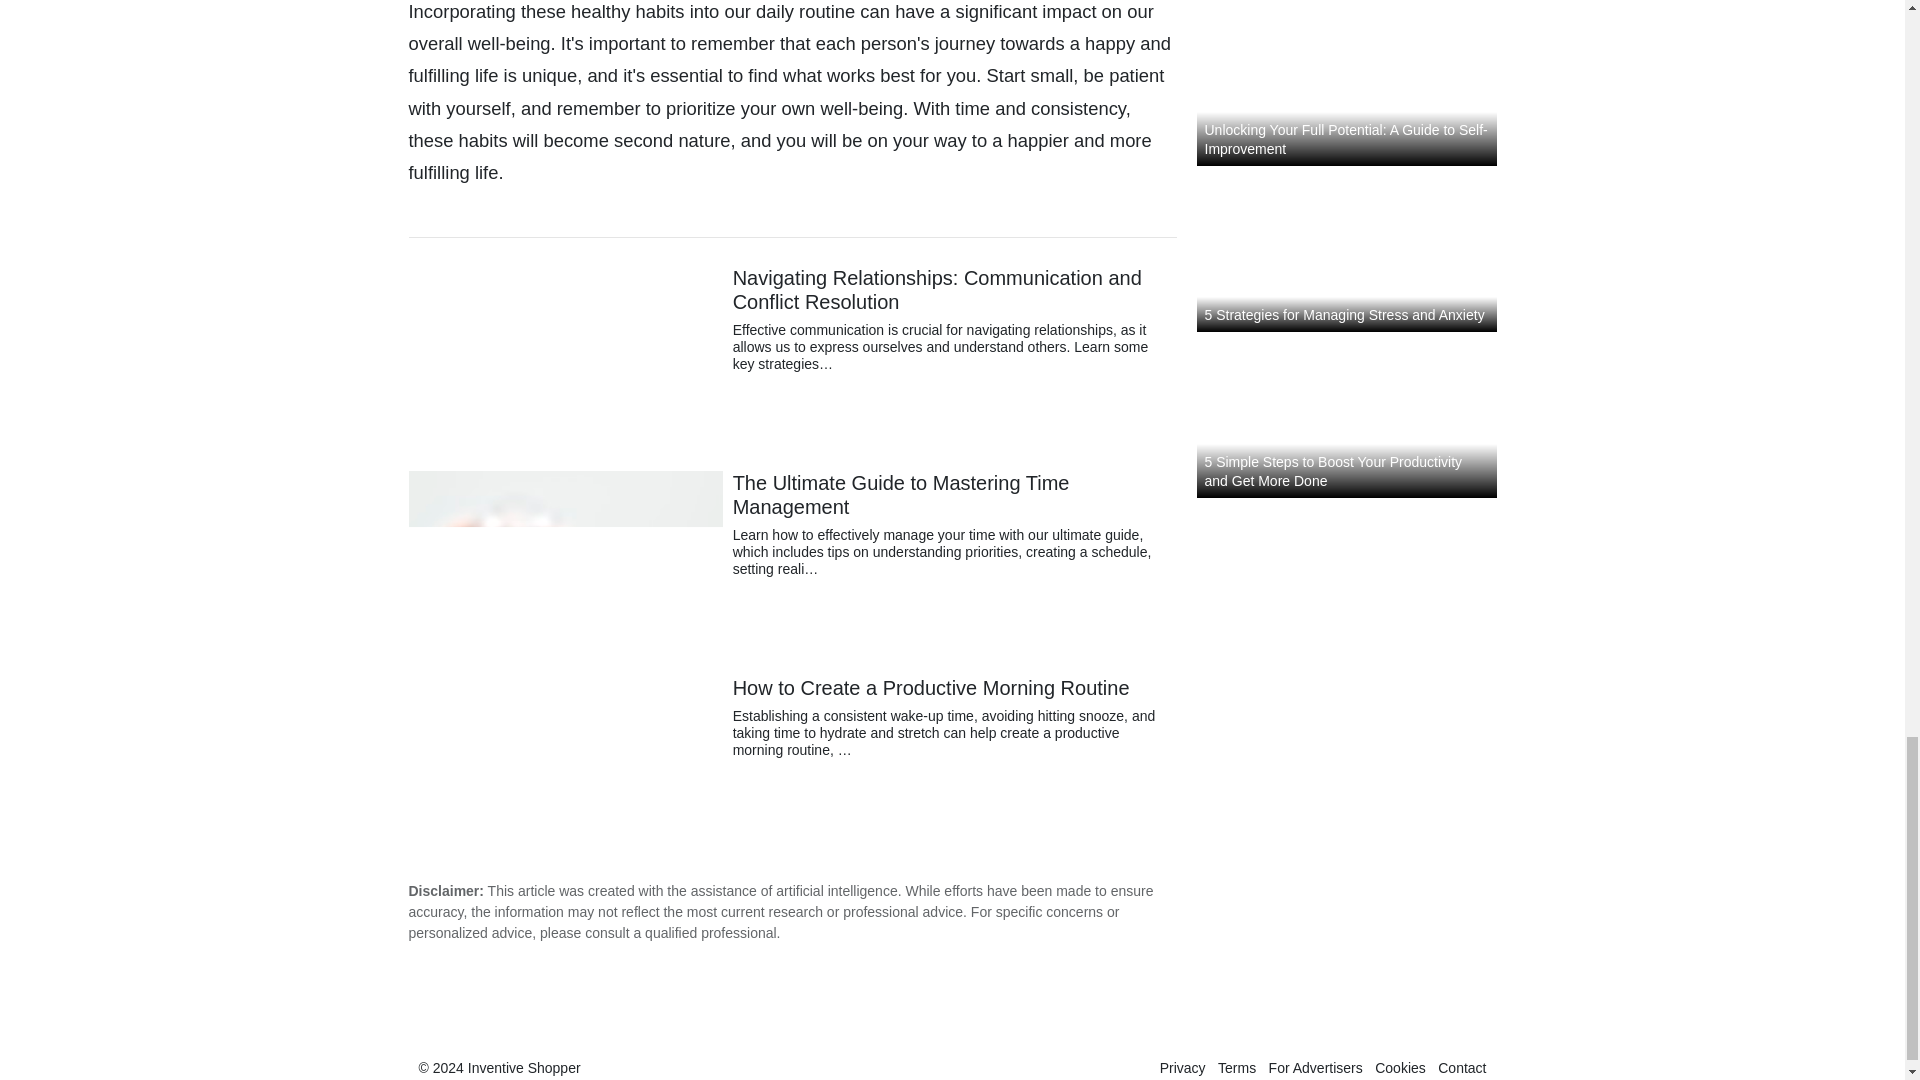  I want to click on Privacy, so click(1182, 1067).